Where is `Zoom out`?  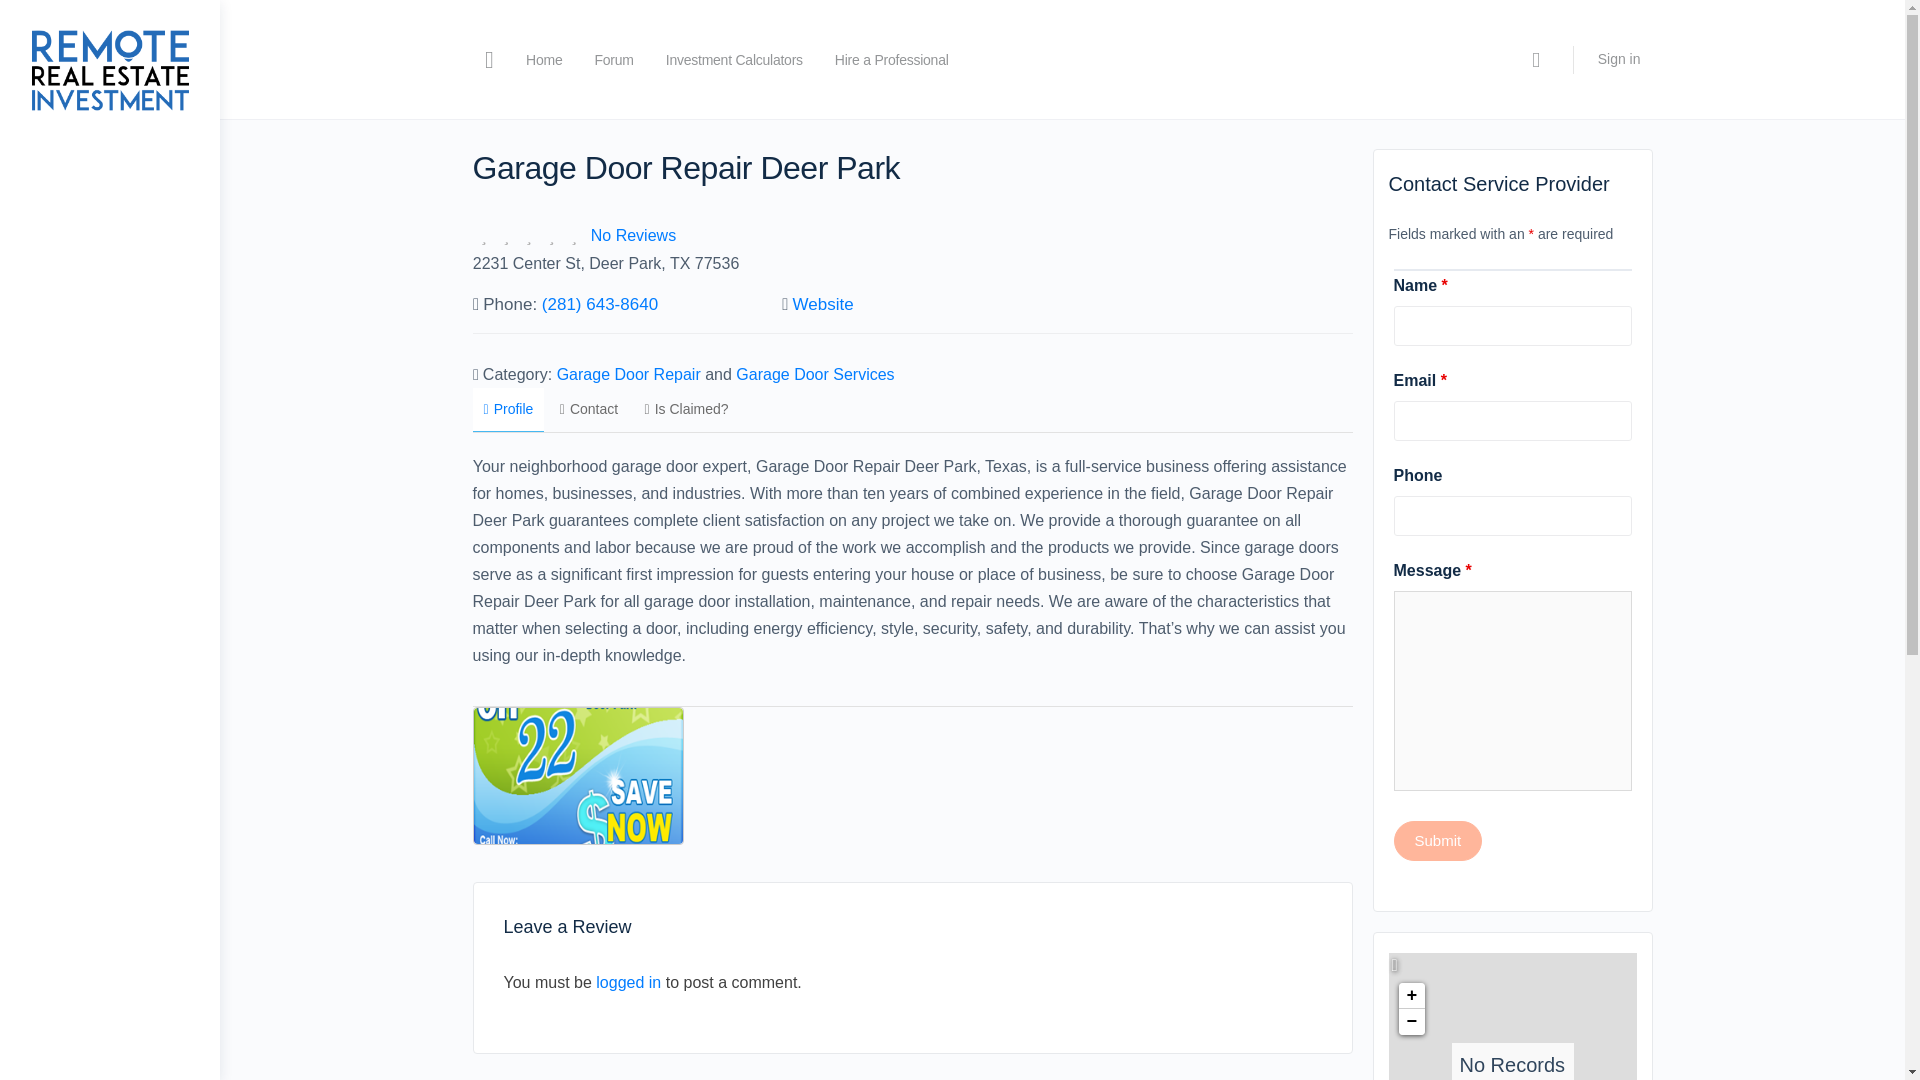 Zoom out is located at coordinates (1410, 1021).